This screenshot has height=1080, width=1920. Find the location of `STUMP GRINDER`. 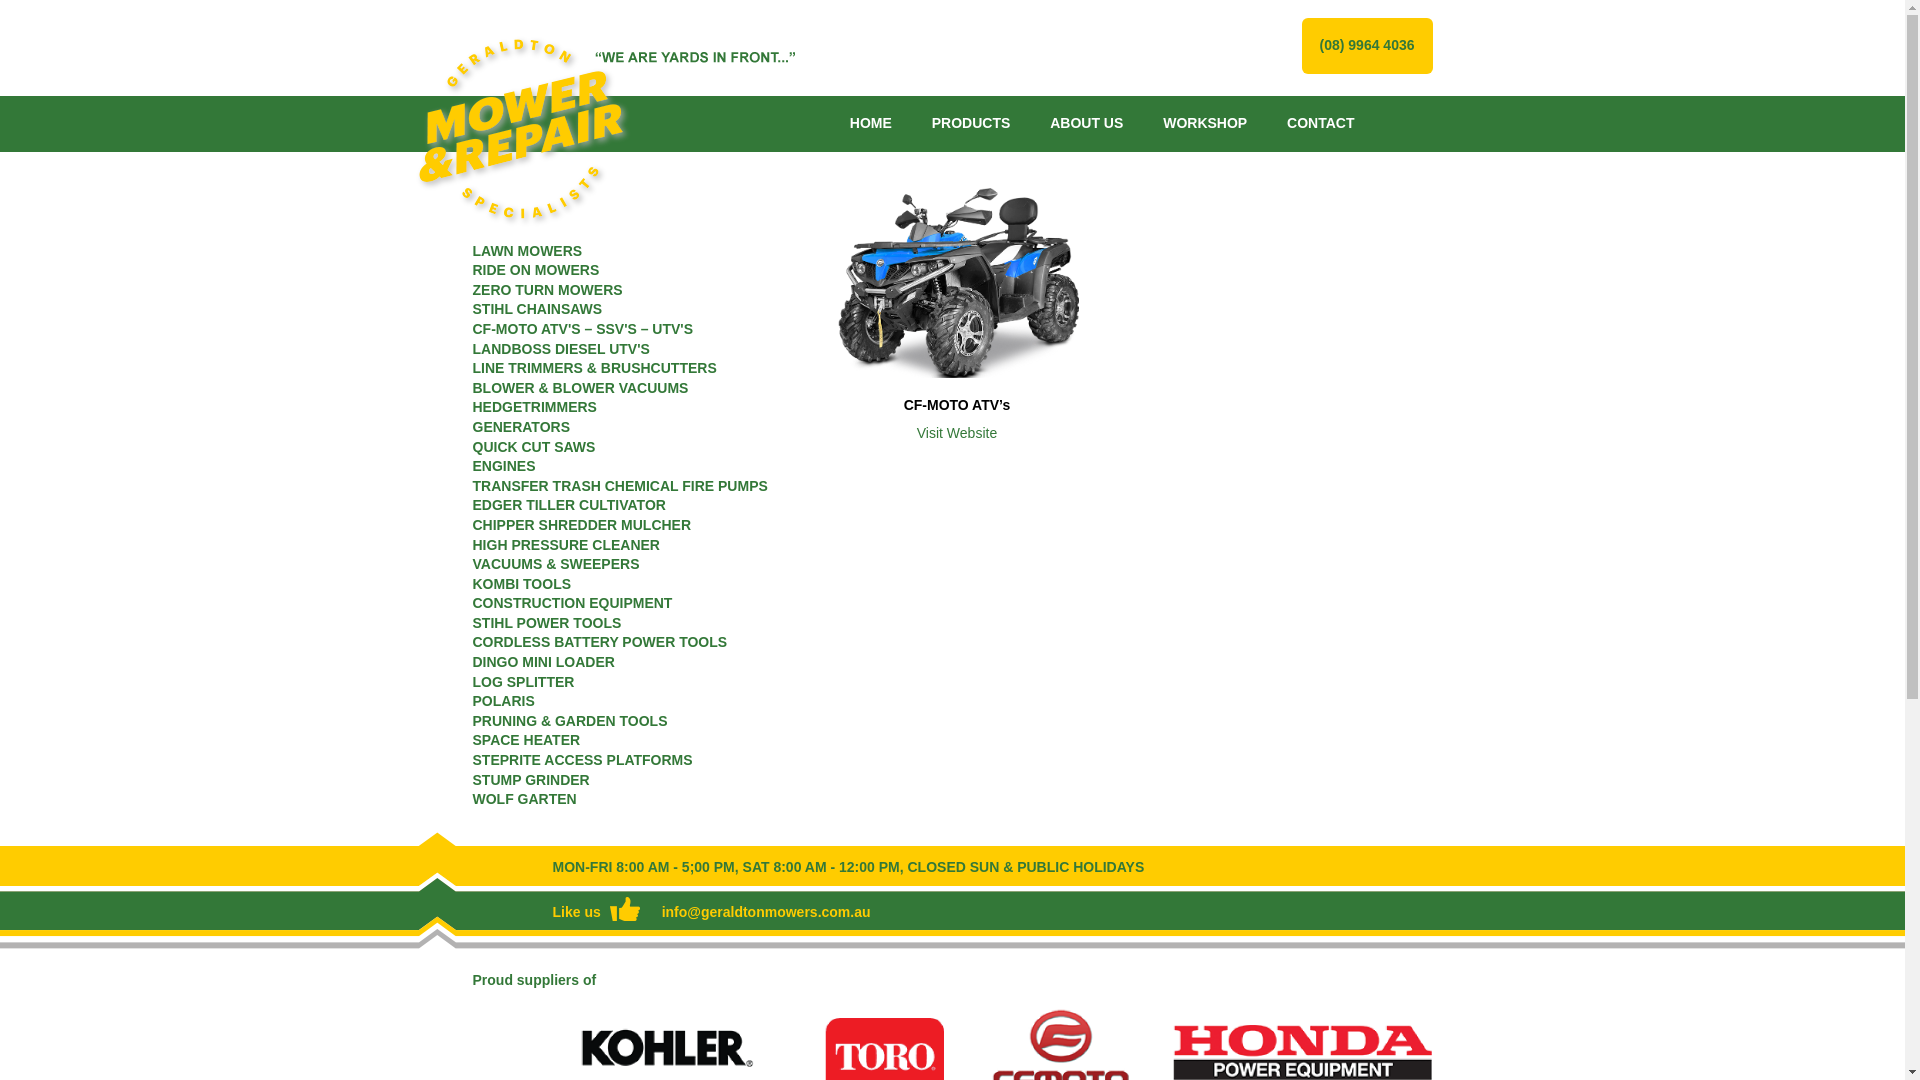

STUMP GRINDER is located at coordinates (530, 780).